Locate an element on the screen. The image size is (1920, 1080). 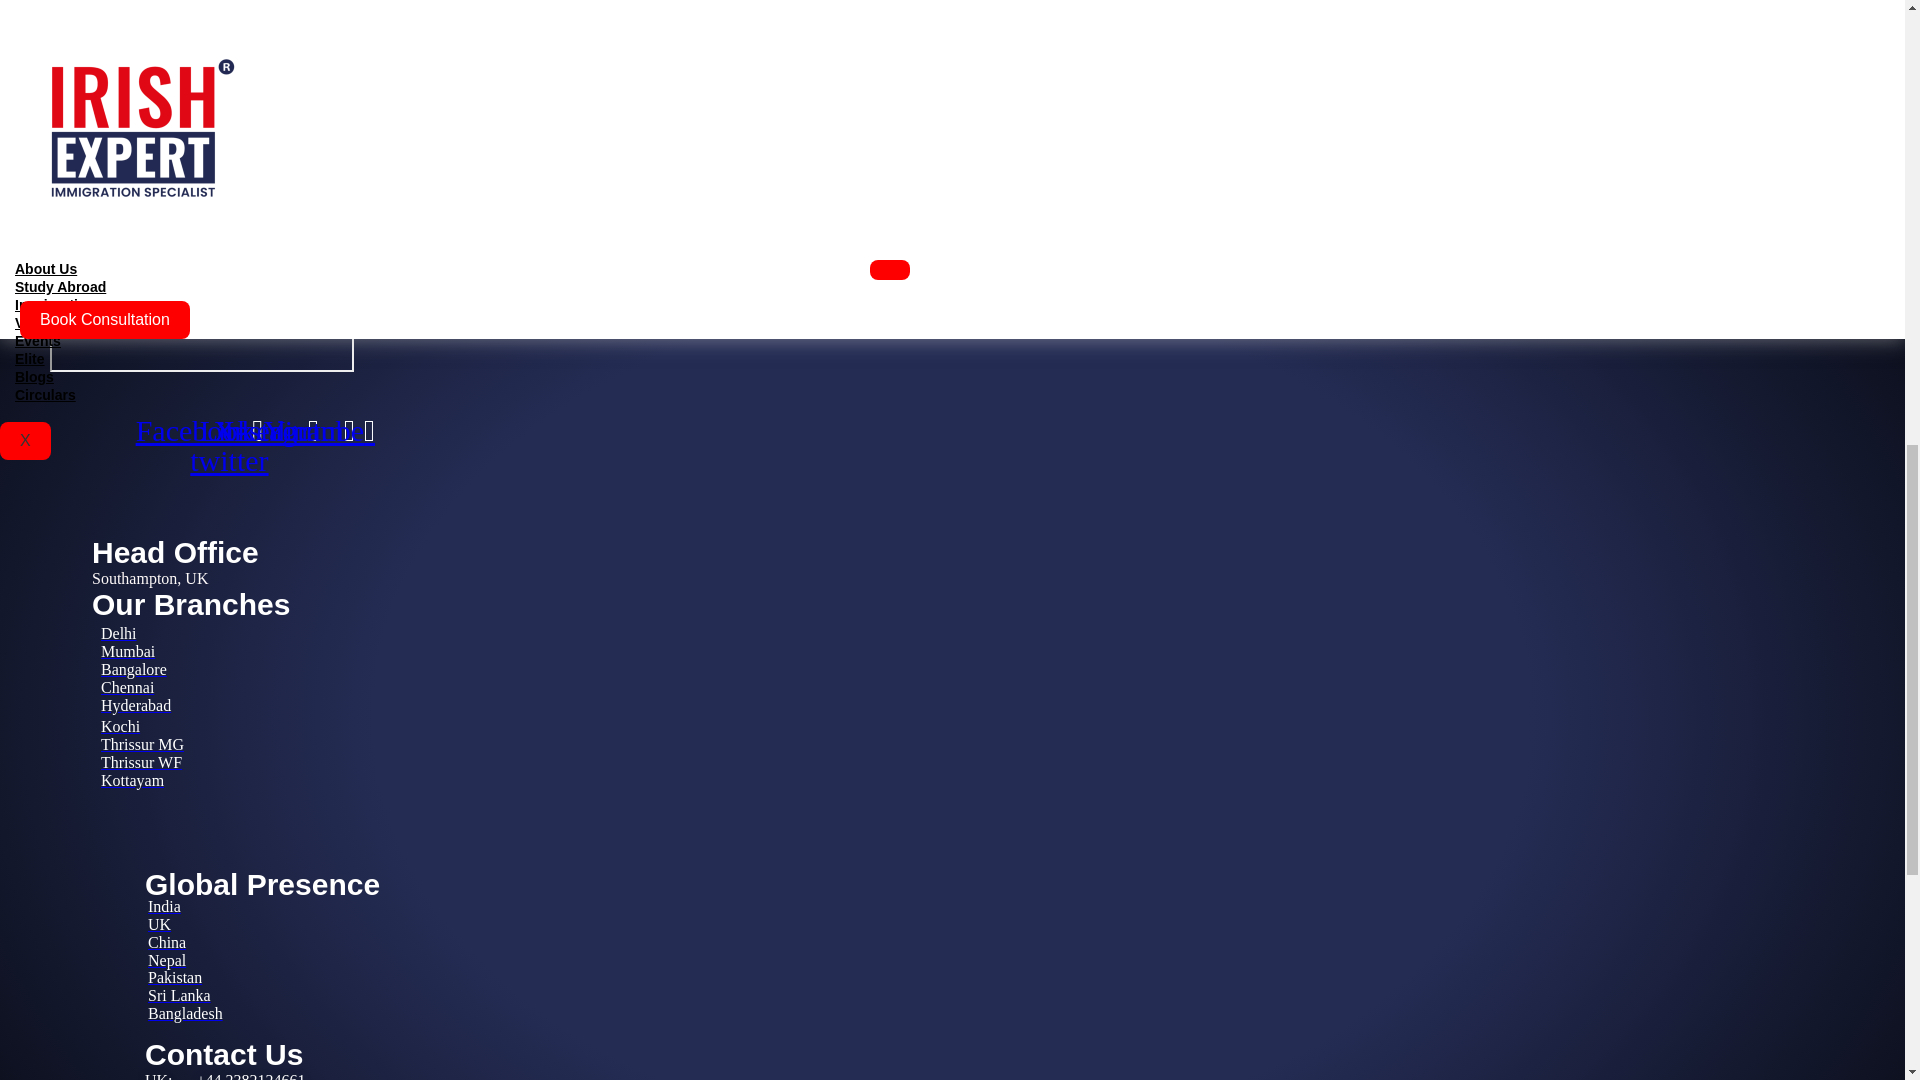
Hyderabad is located at coordinates (136, 704).